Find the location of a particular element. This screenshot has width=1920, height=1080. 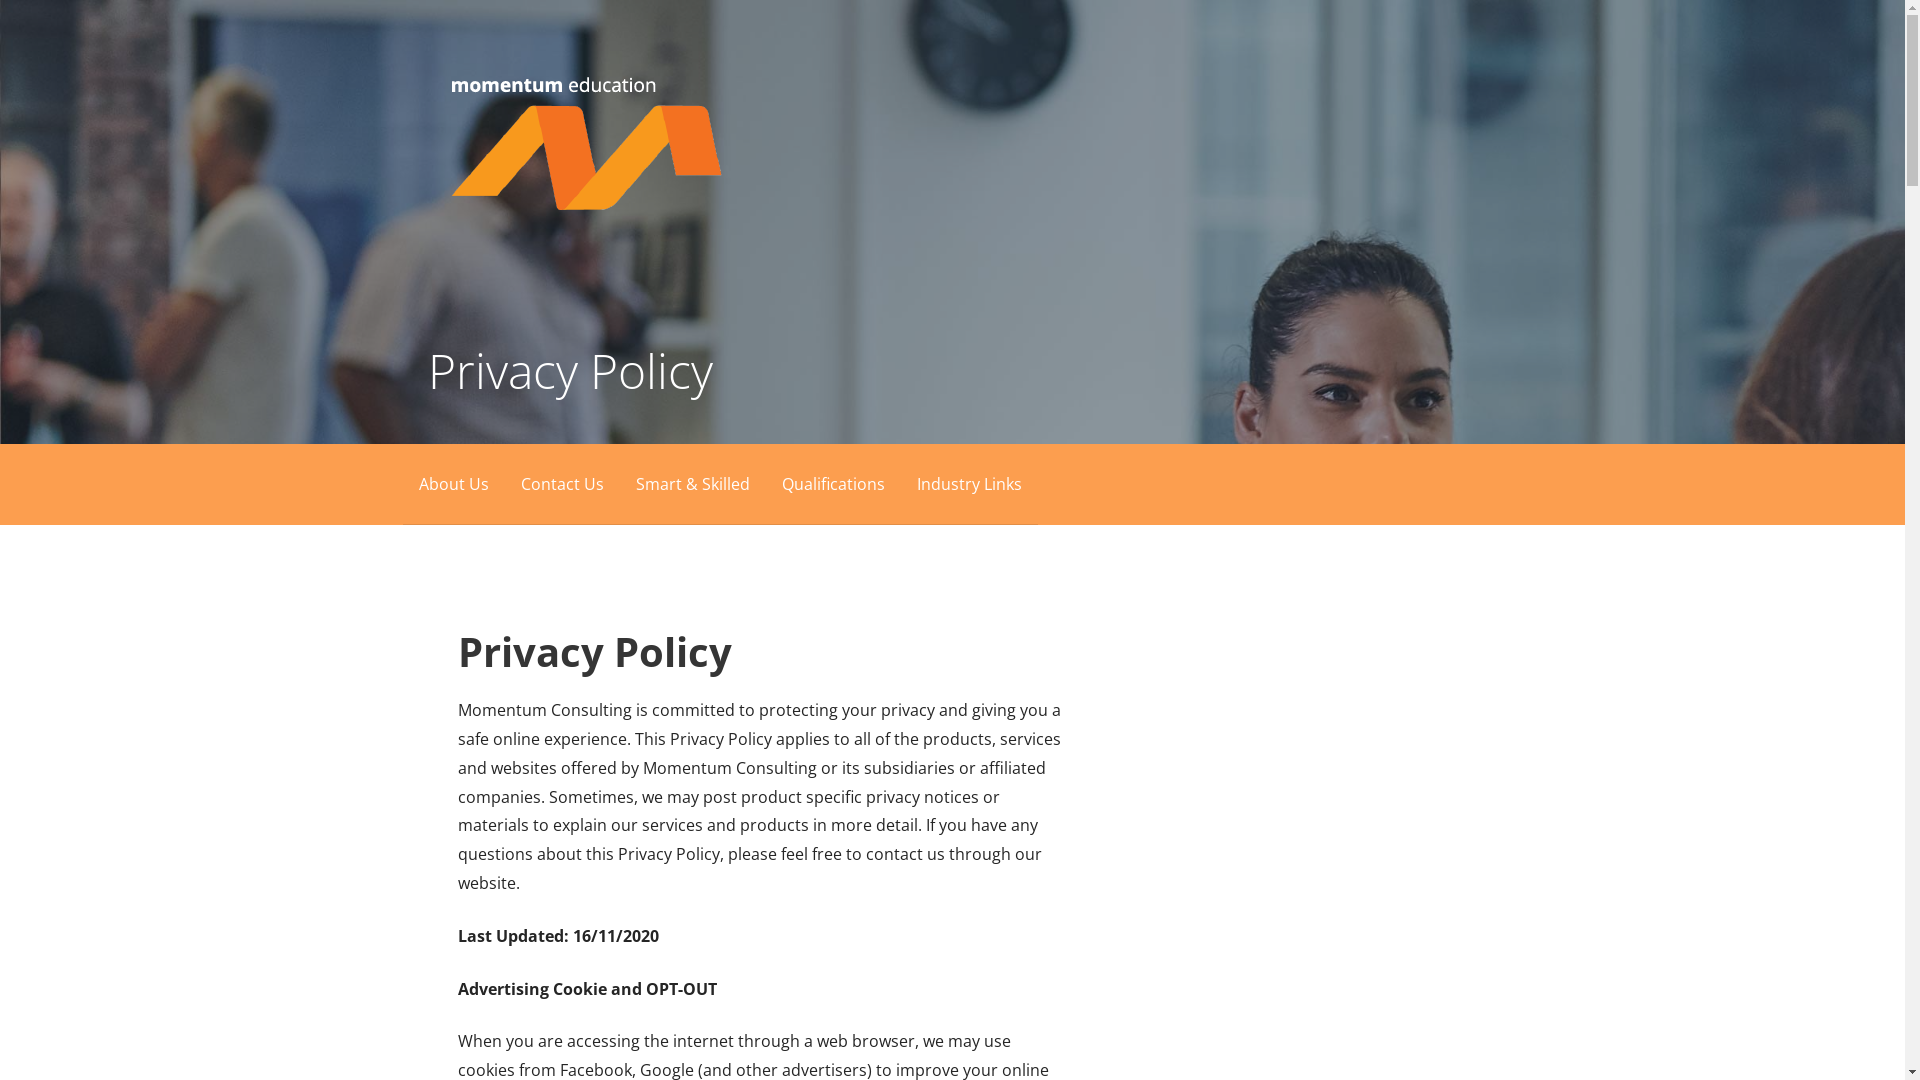

Qualifications is located at coordinates (834, 484).